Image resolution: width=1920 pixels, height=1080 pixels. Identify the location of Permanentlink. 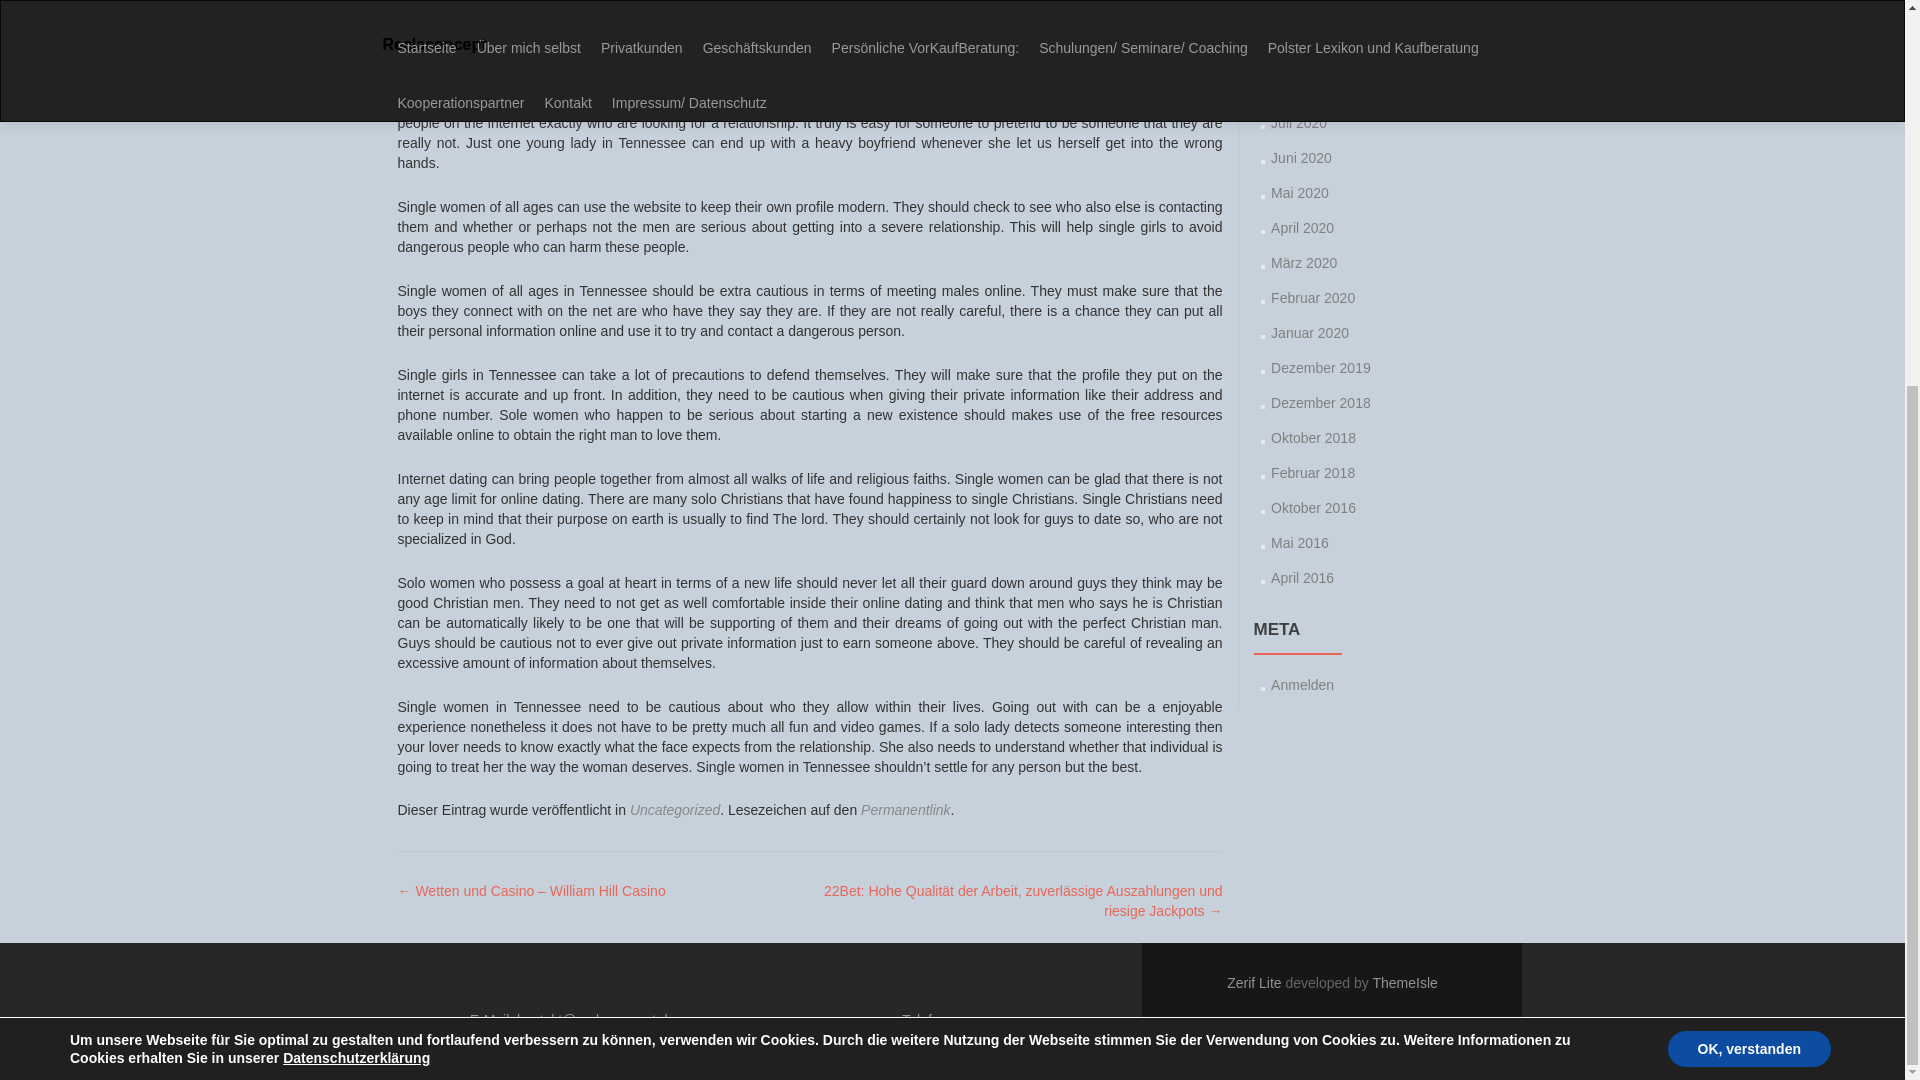
(905, 810).